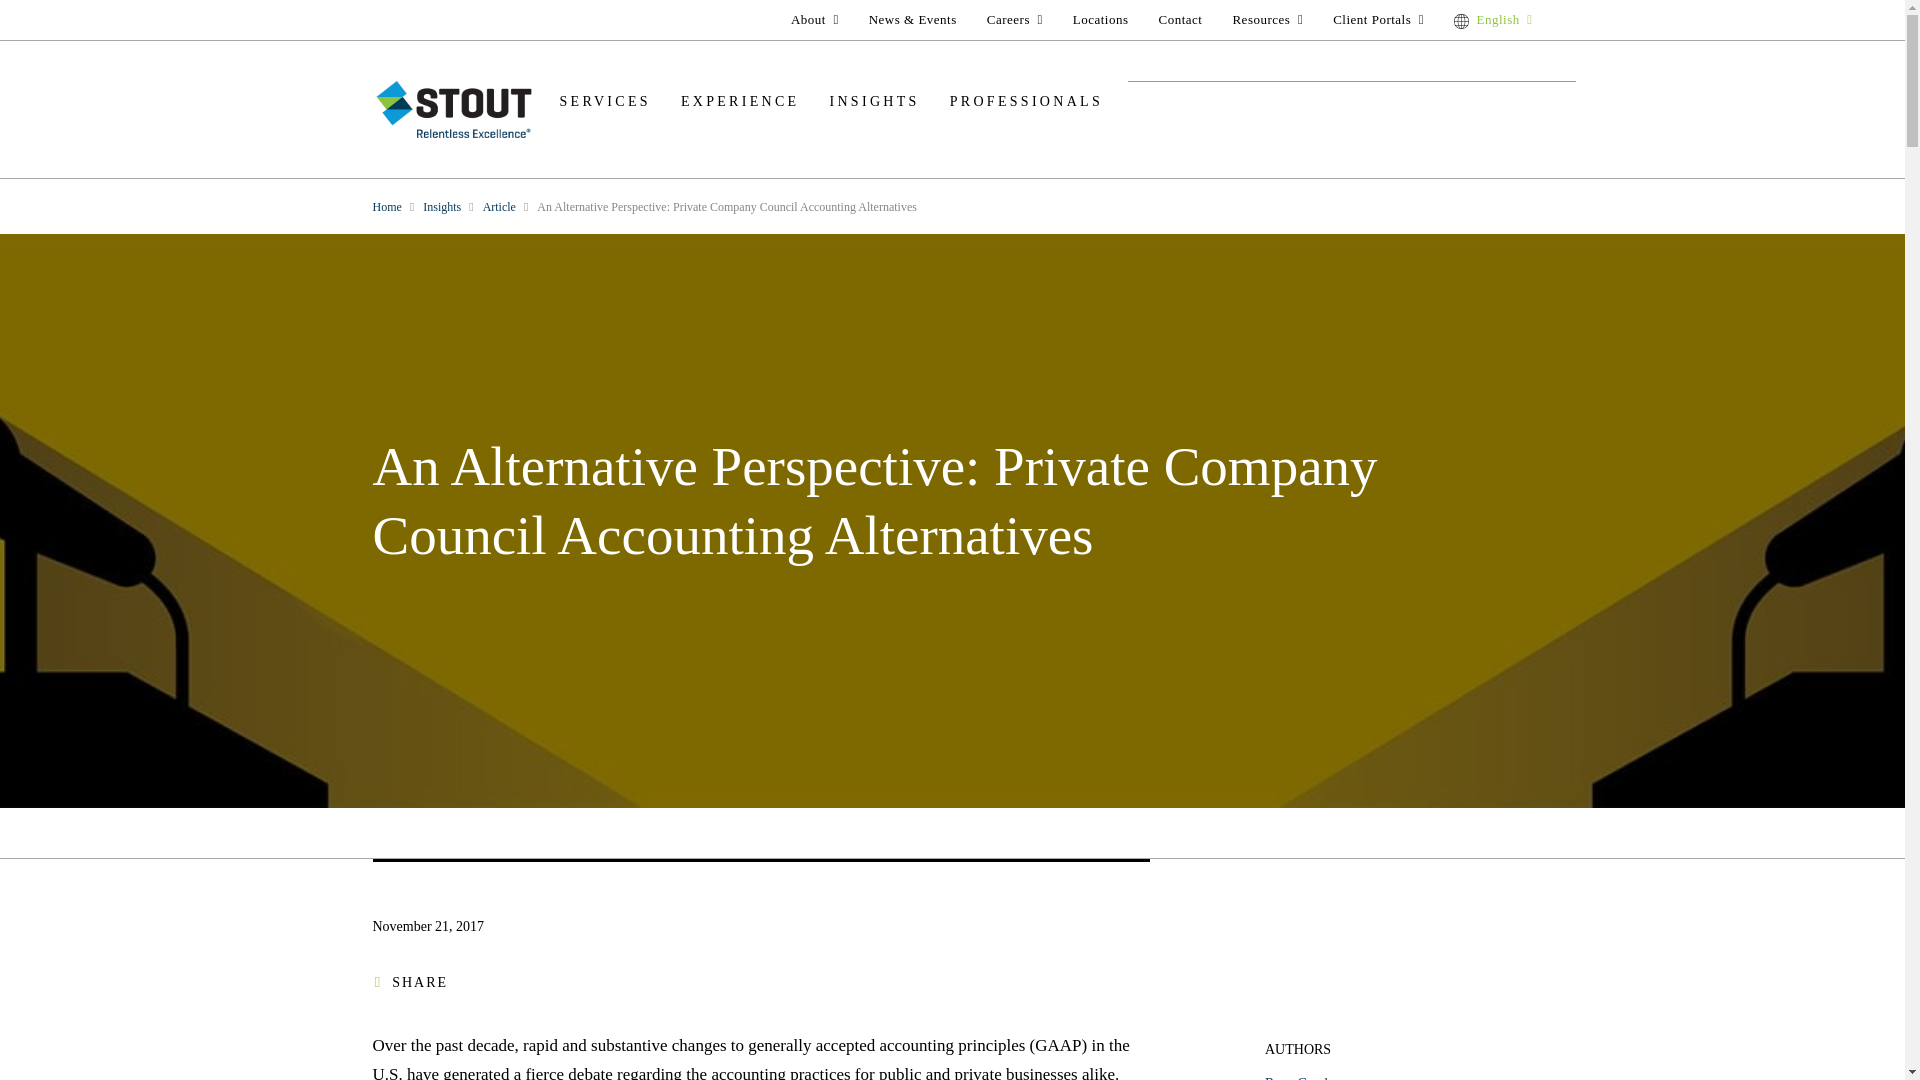 This screenshot has width=1920, height=1080. Describe the element at coordinates (1100, 19) in the screenshot. I see `Locations` at that location.